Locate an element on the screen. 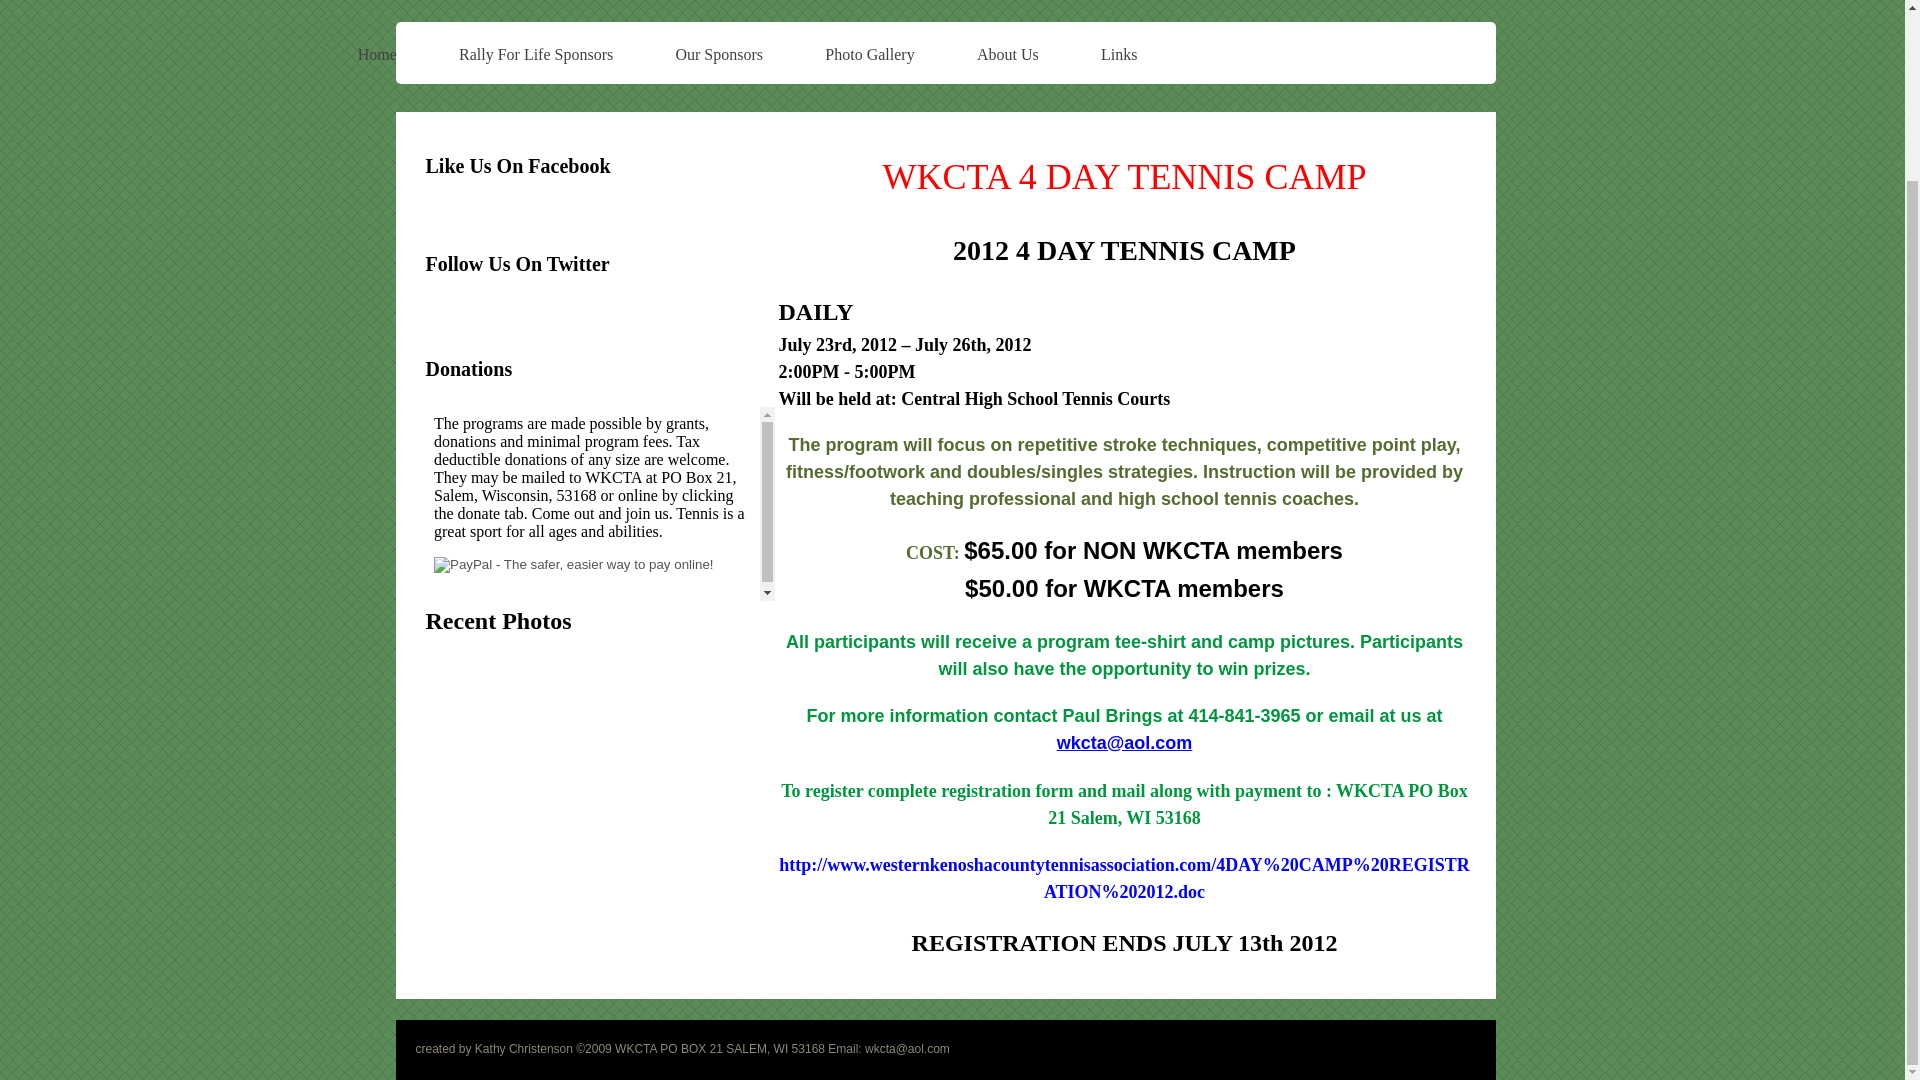 The height and width of the screenshot is (1080, 1920). Embedded Content is located at coordinates (600, 504).